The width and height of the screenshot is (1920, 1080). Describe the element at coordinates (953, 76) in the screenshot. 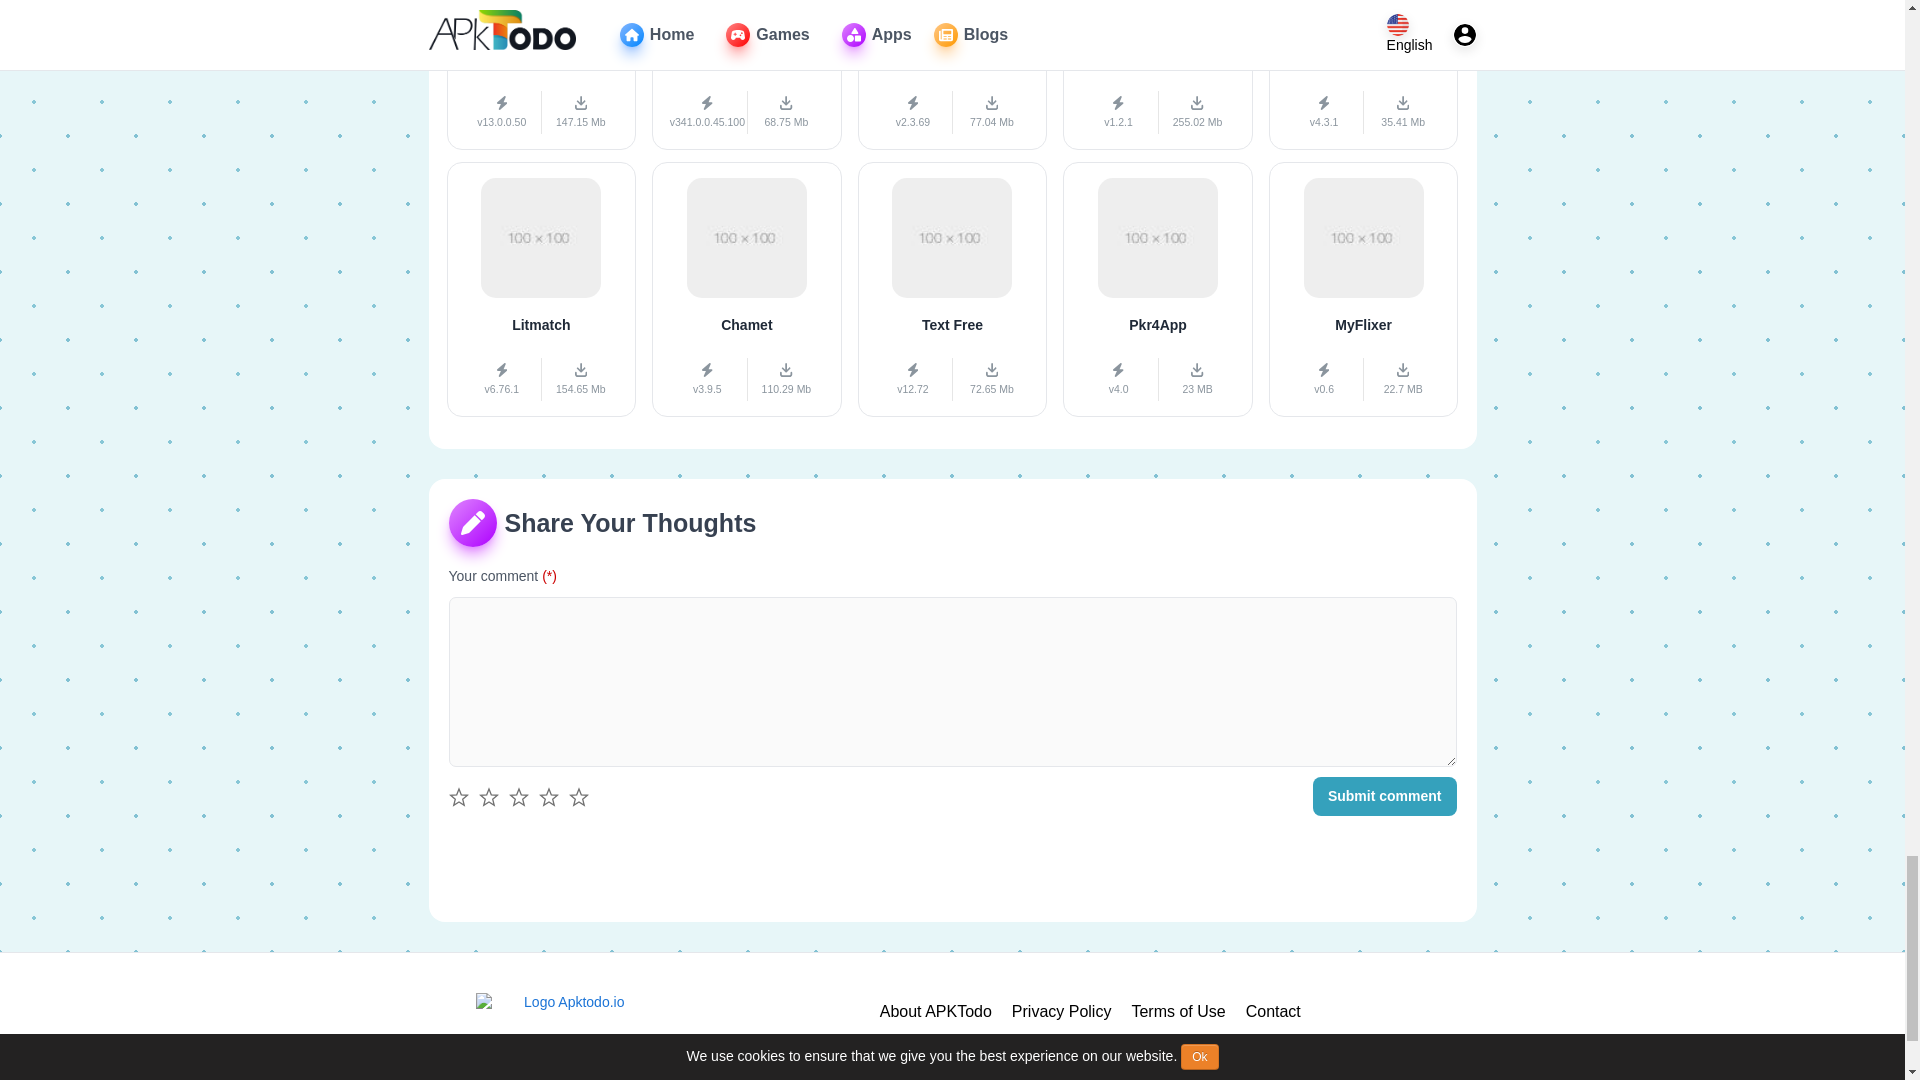

I see `NGL` at that location.